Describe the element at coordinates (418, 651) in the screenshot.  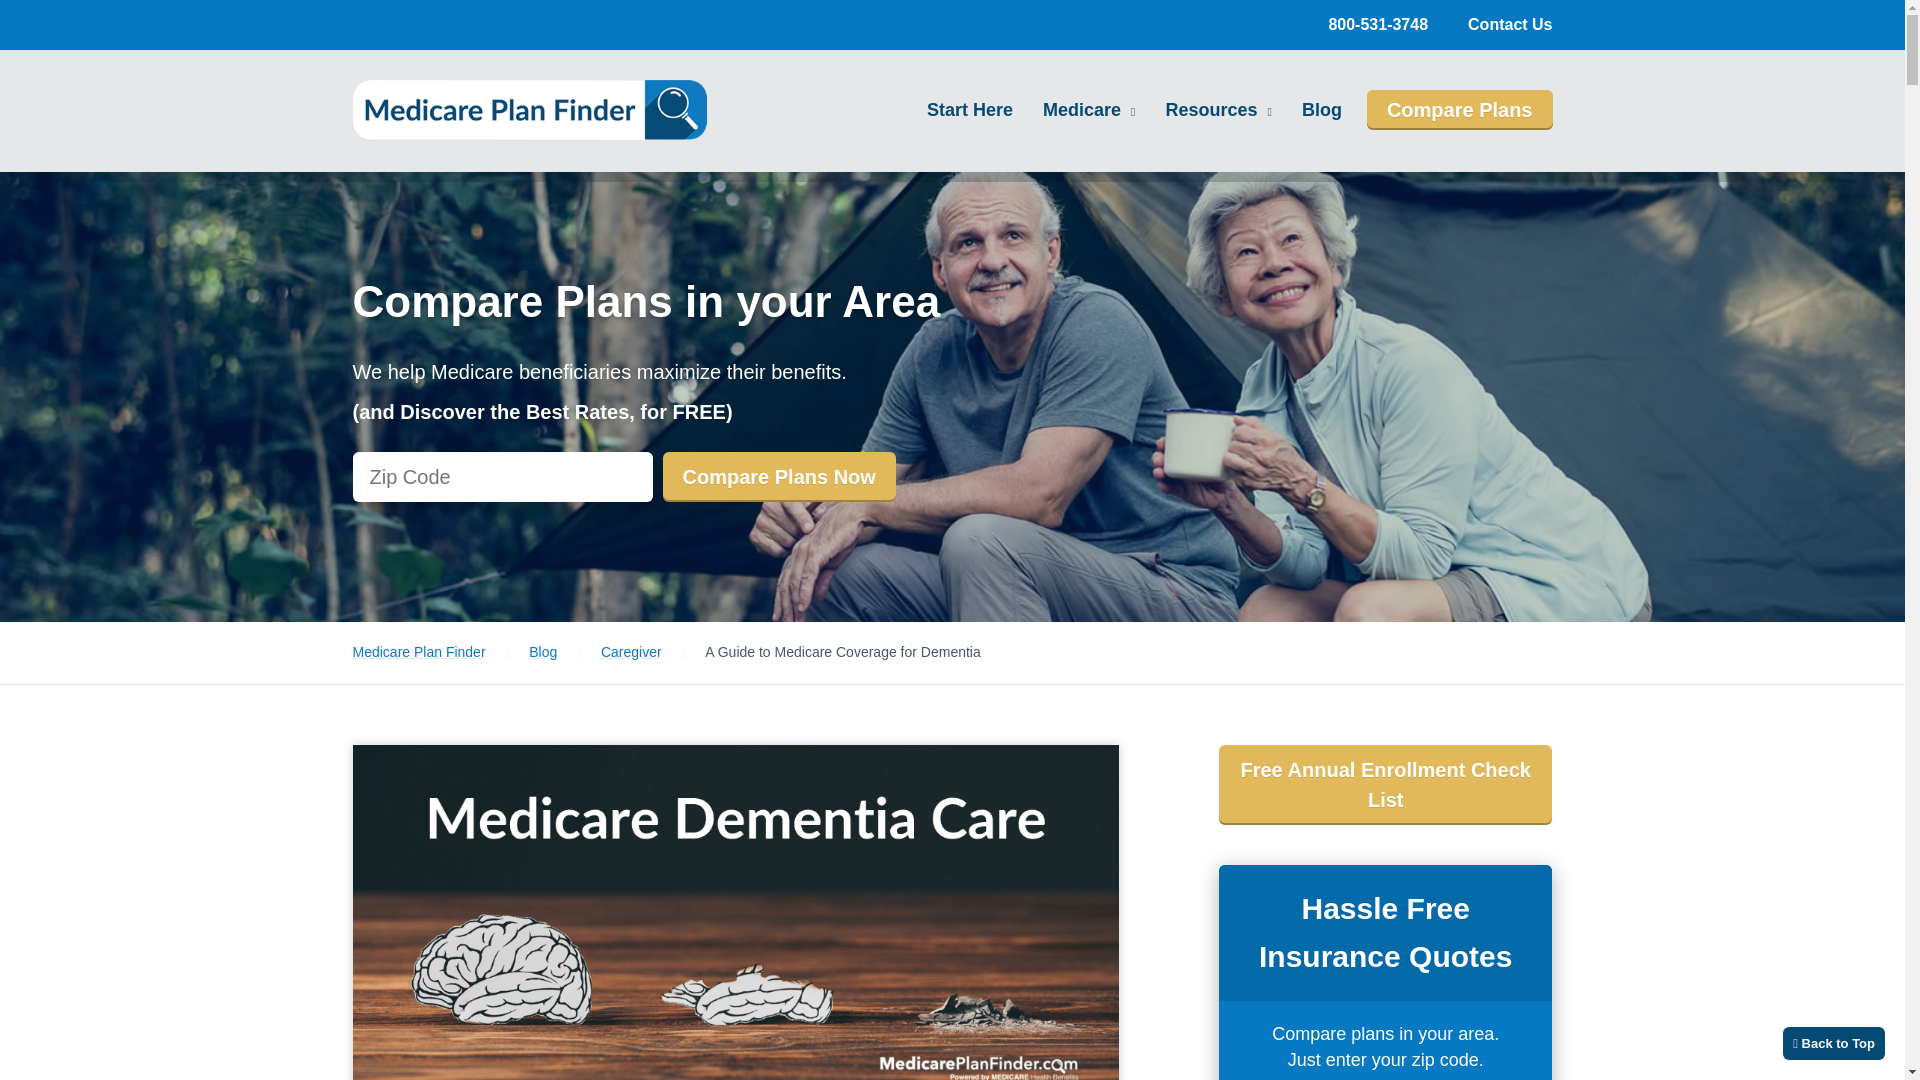
I see `Go to Medicare Plan Finder.` at that location.